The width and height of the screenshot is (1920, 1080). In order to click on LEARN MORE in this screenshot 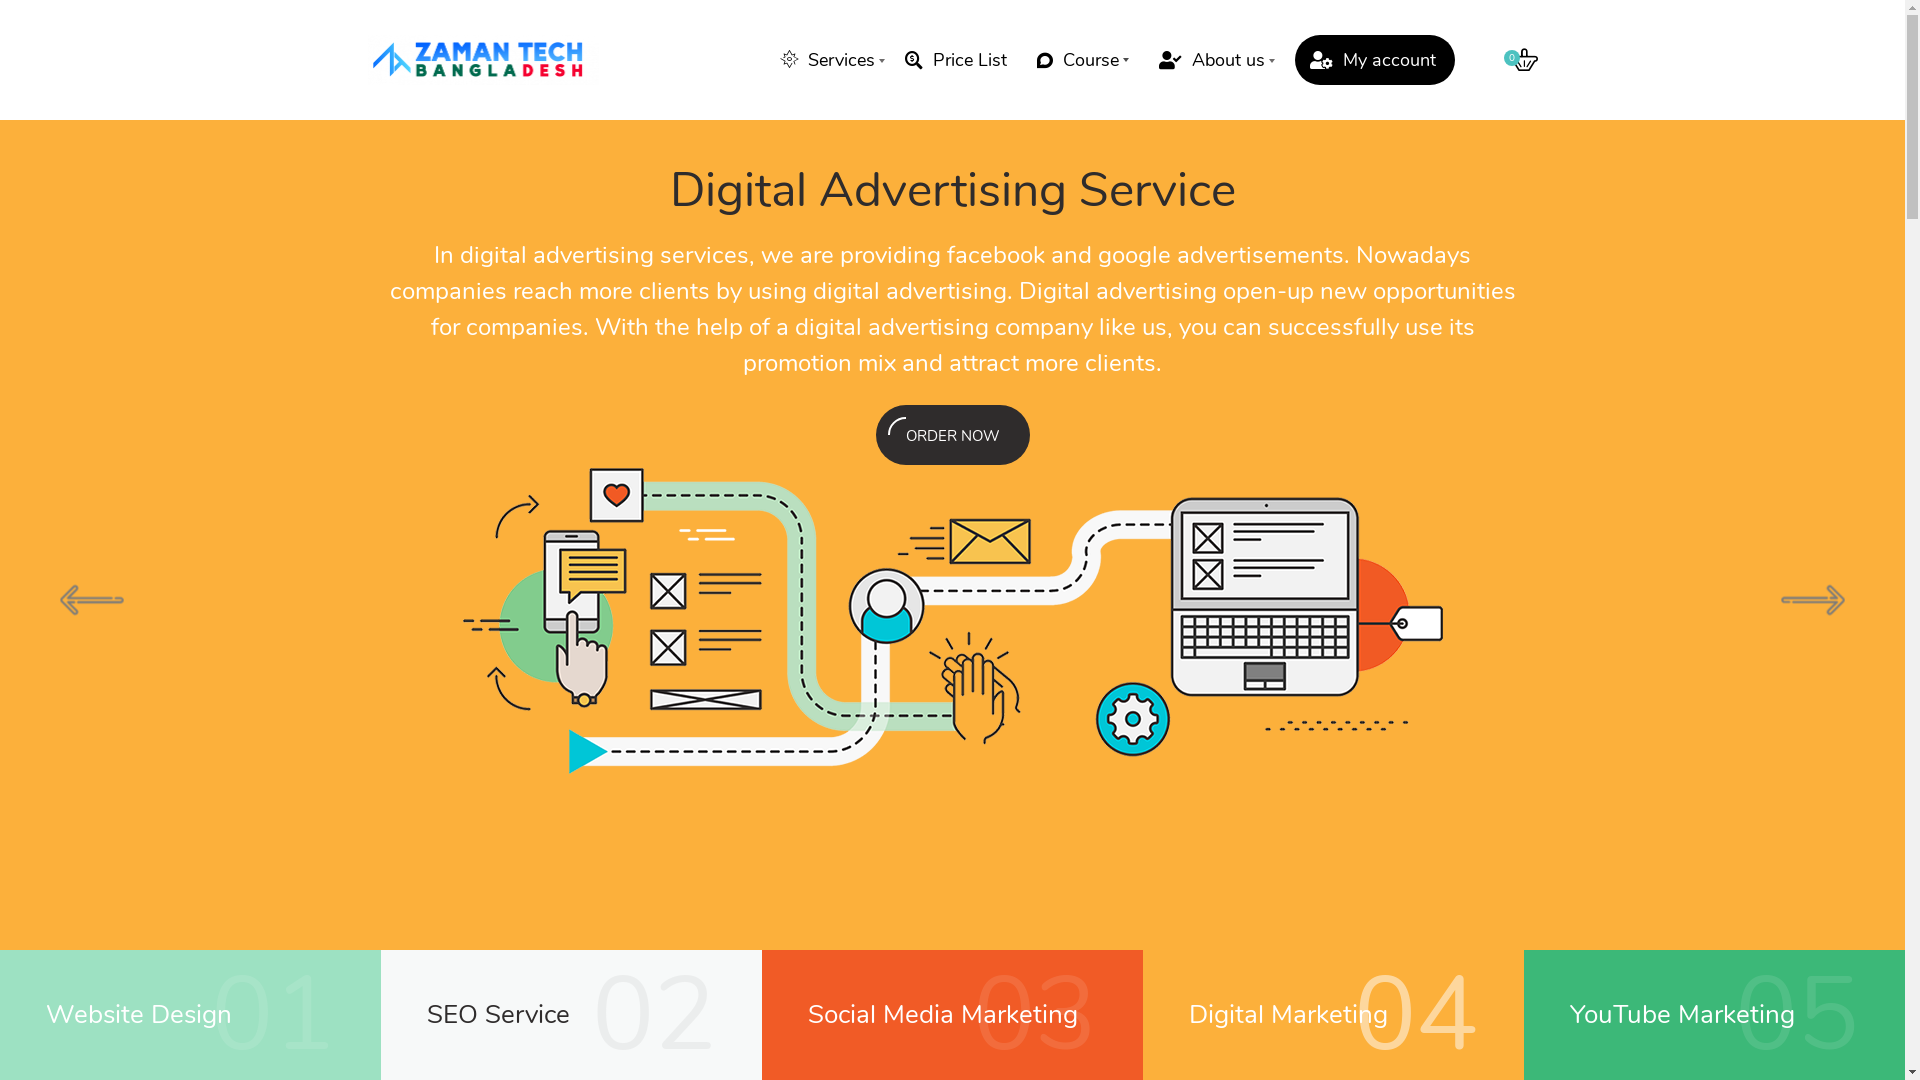, I will do `click(748, 684)`.